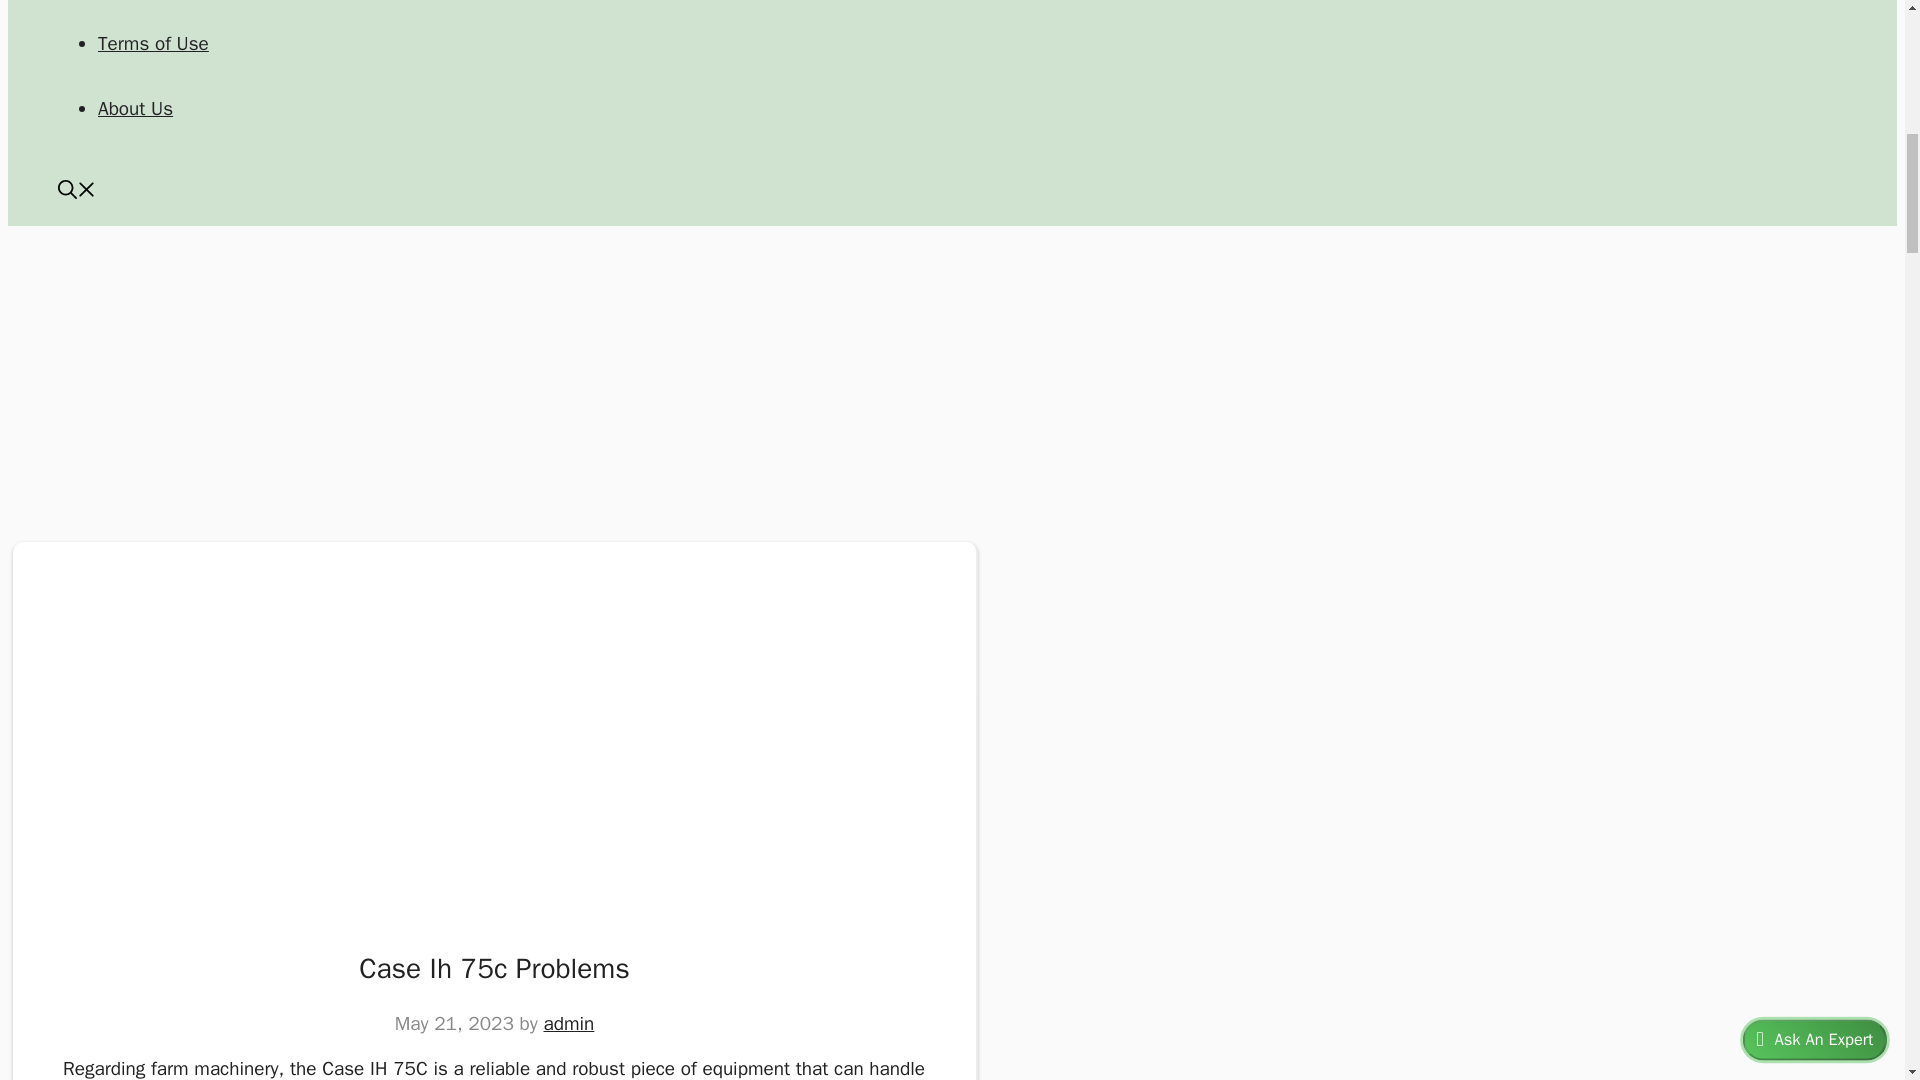 Image resolution: width=1920 pixels, height=1080 pixels. I want to click on About Us, so click(134, 108).